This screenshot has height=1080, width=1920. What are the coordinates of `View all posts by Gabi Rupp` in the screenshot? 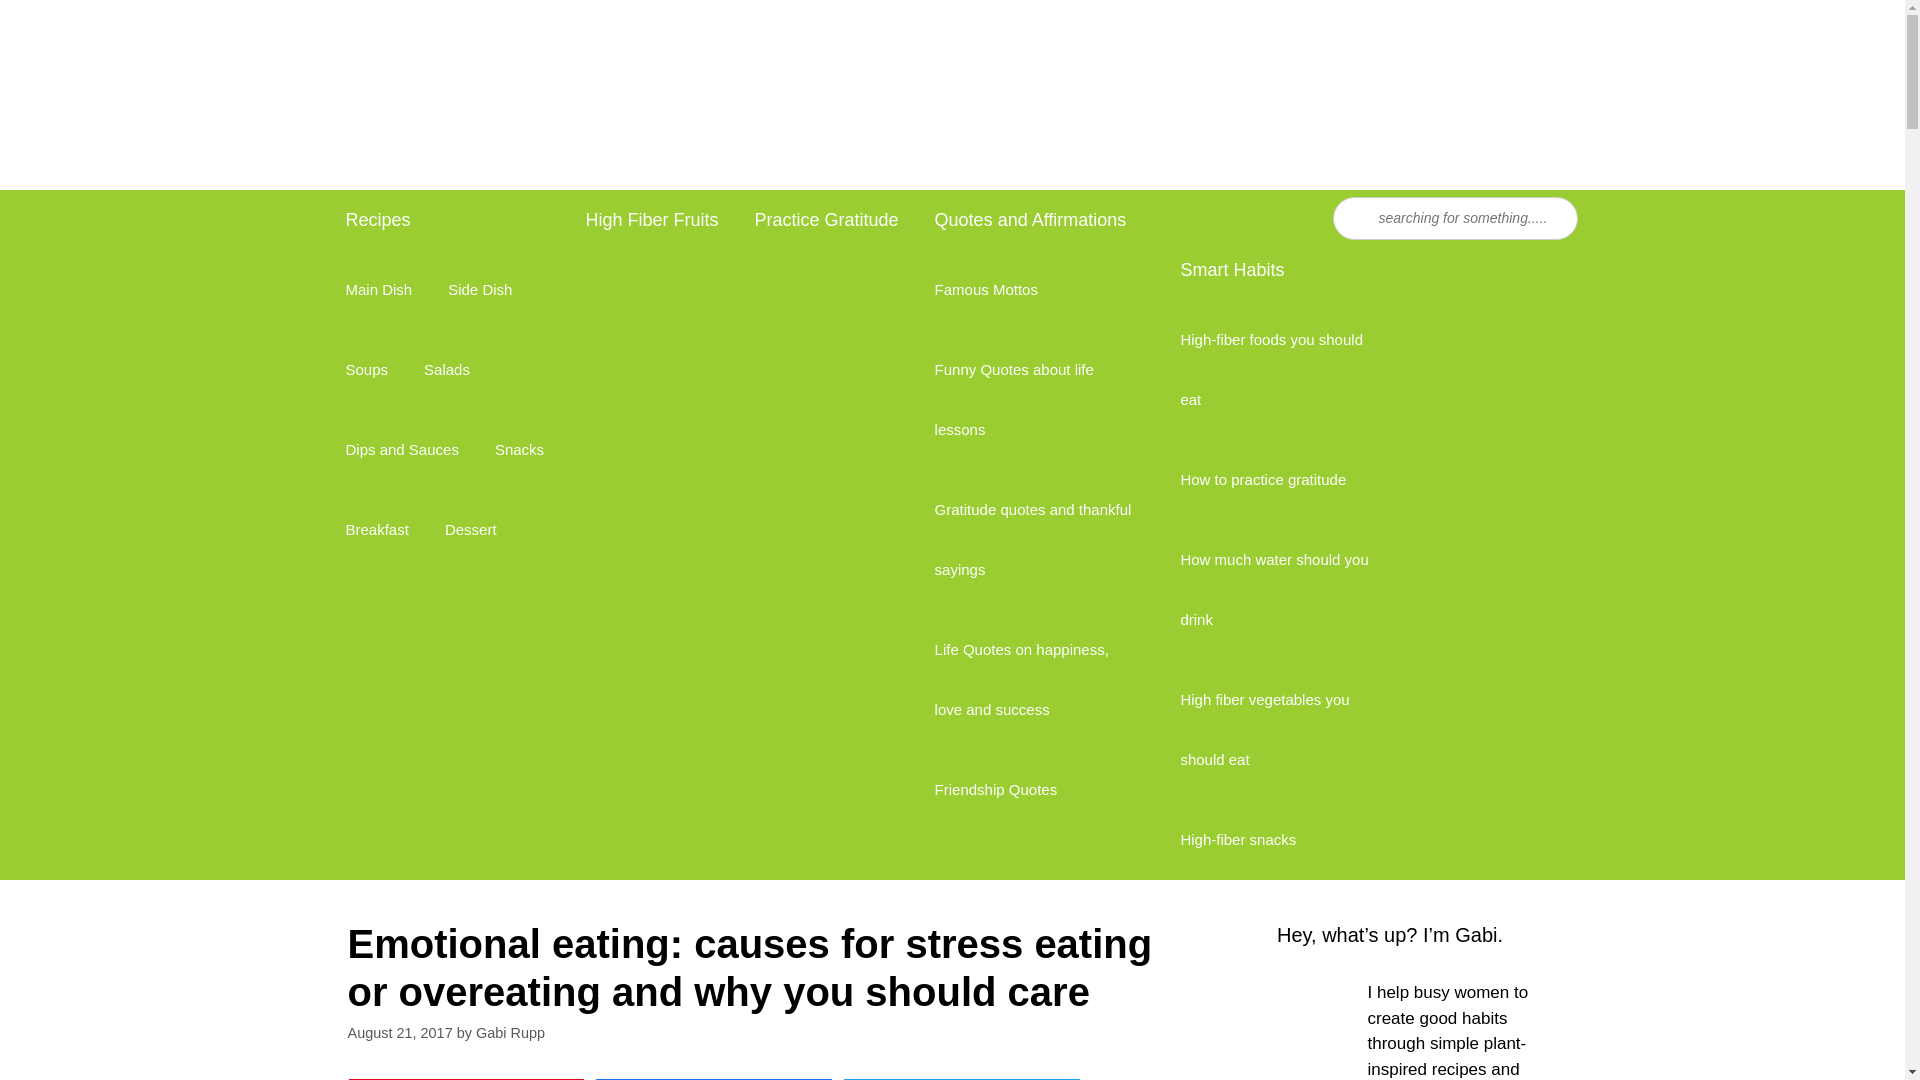 It's located at (510, 1032).